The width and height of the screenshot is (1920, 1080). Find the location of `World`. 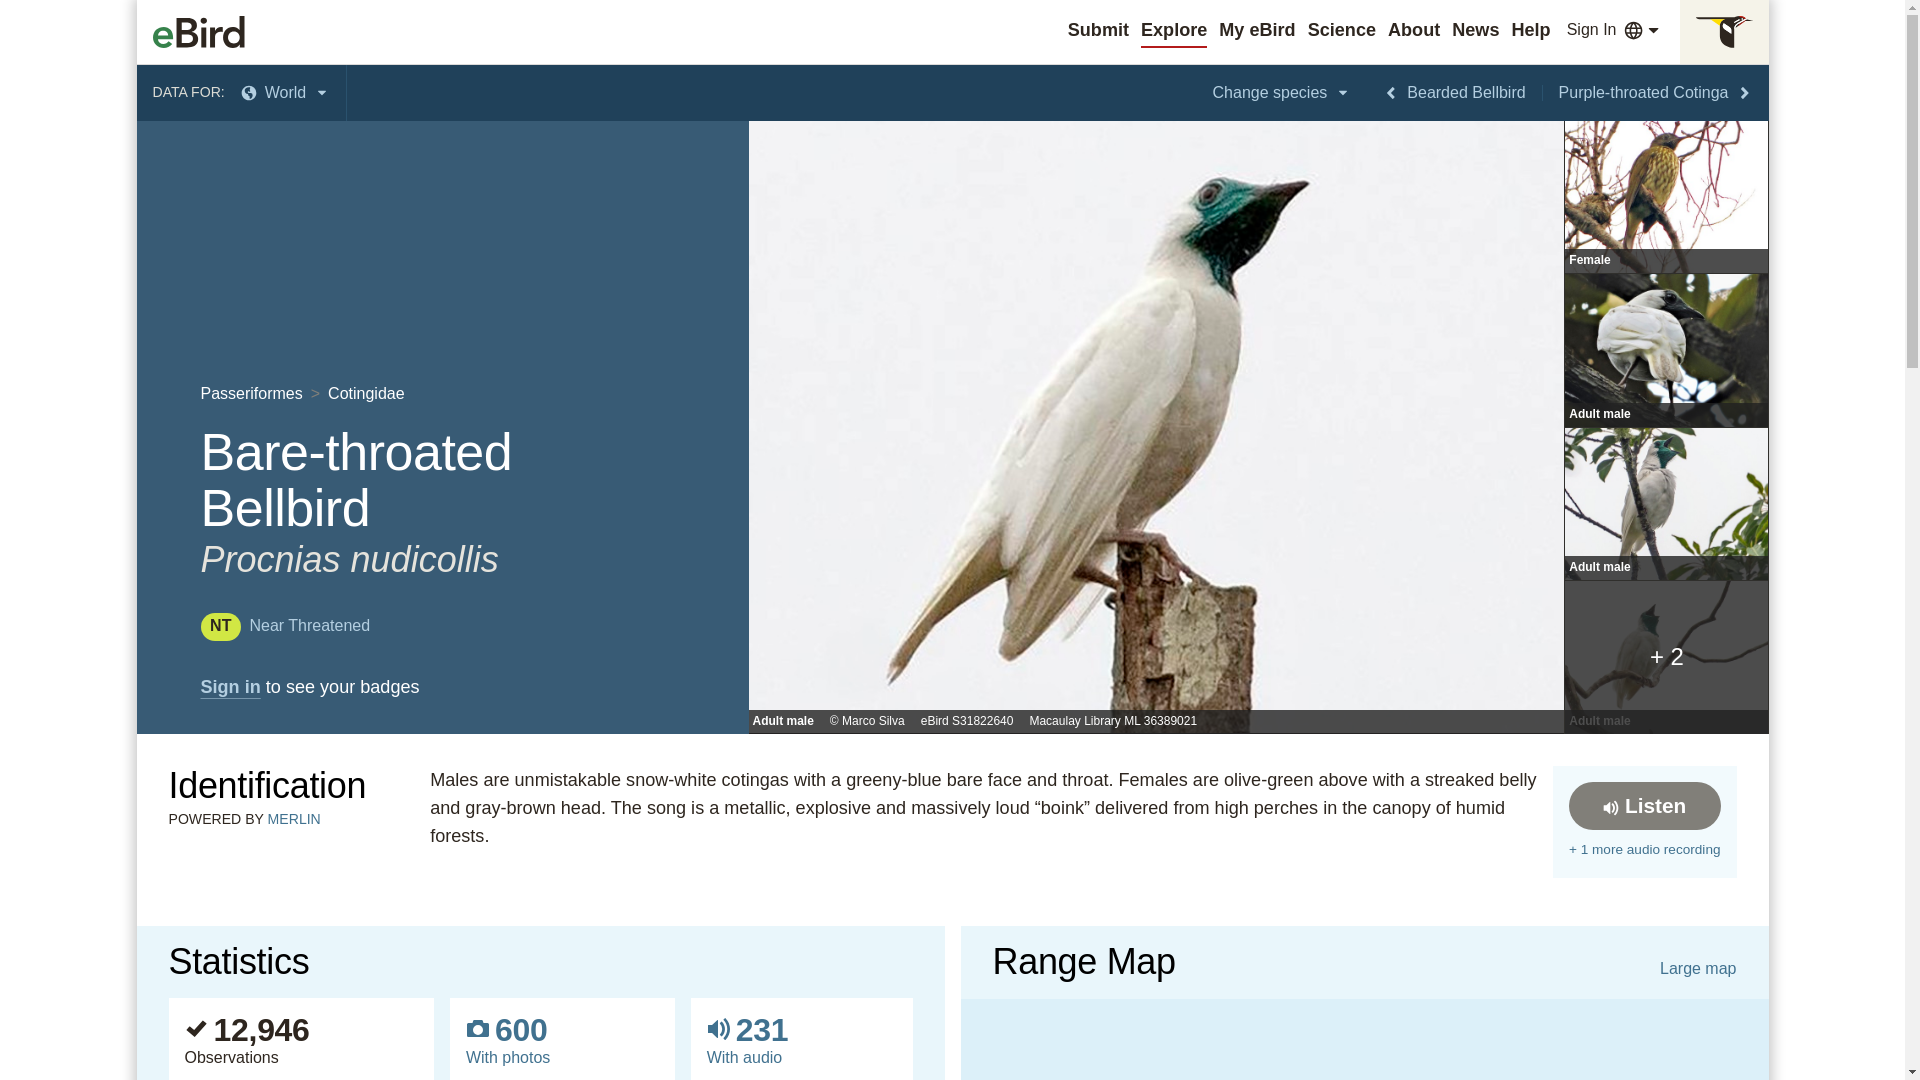

World is located at coordinates (286, 92).